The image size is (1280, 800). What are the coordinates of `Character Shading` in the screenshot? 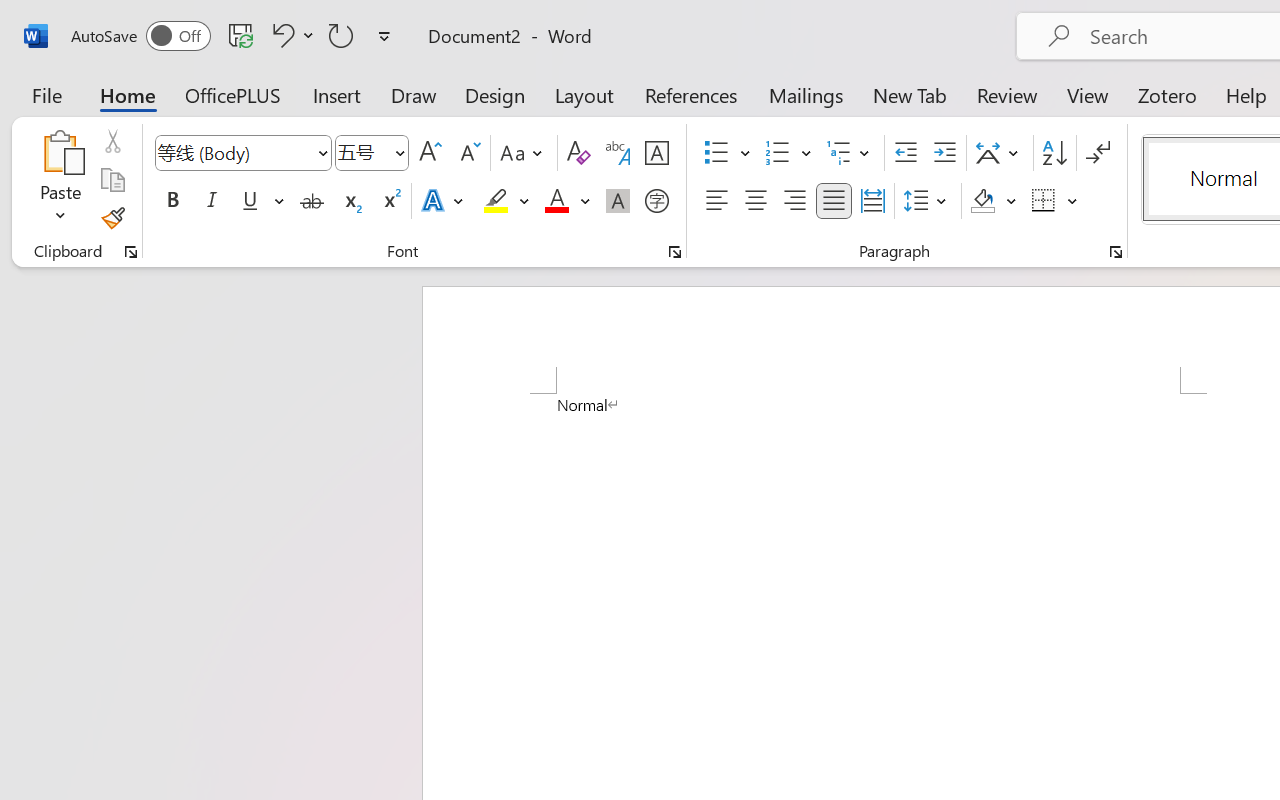 It's located at (618, 201).